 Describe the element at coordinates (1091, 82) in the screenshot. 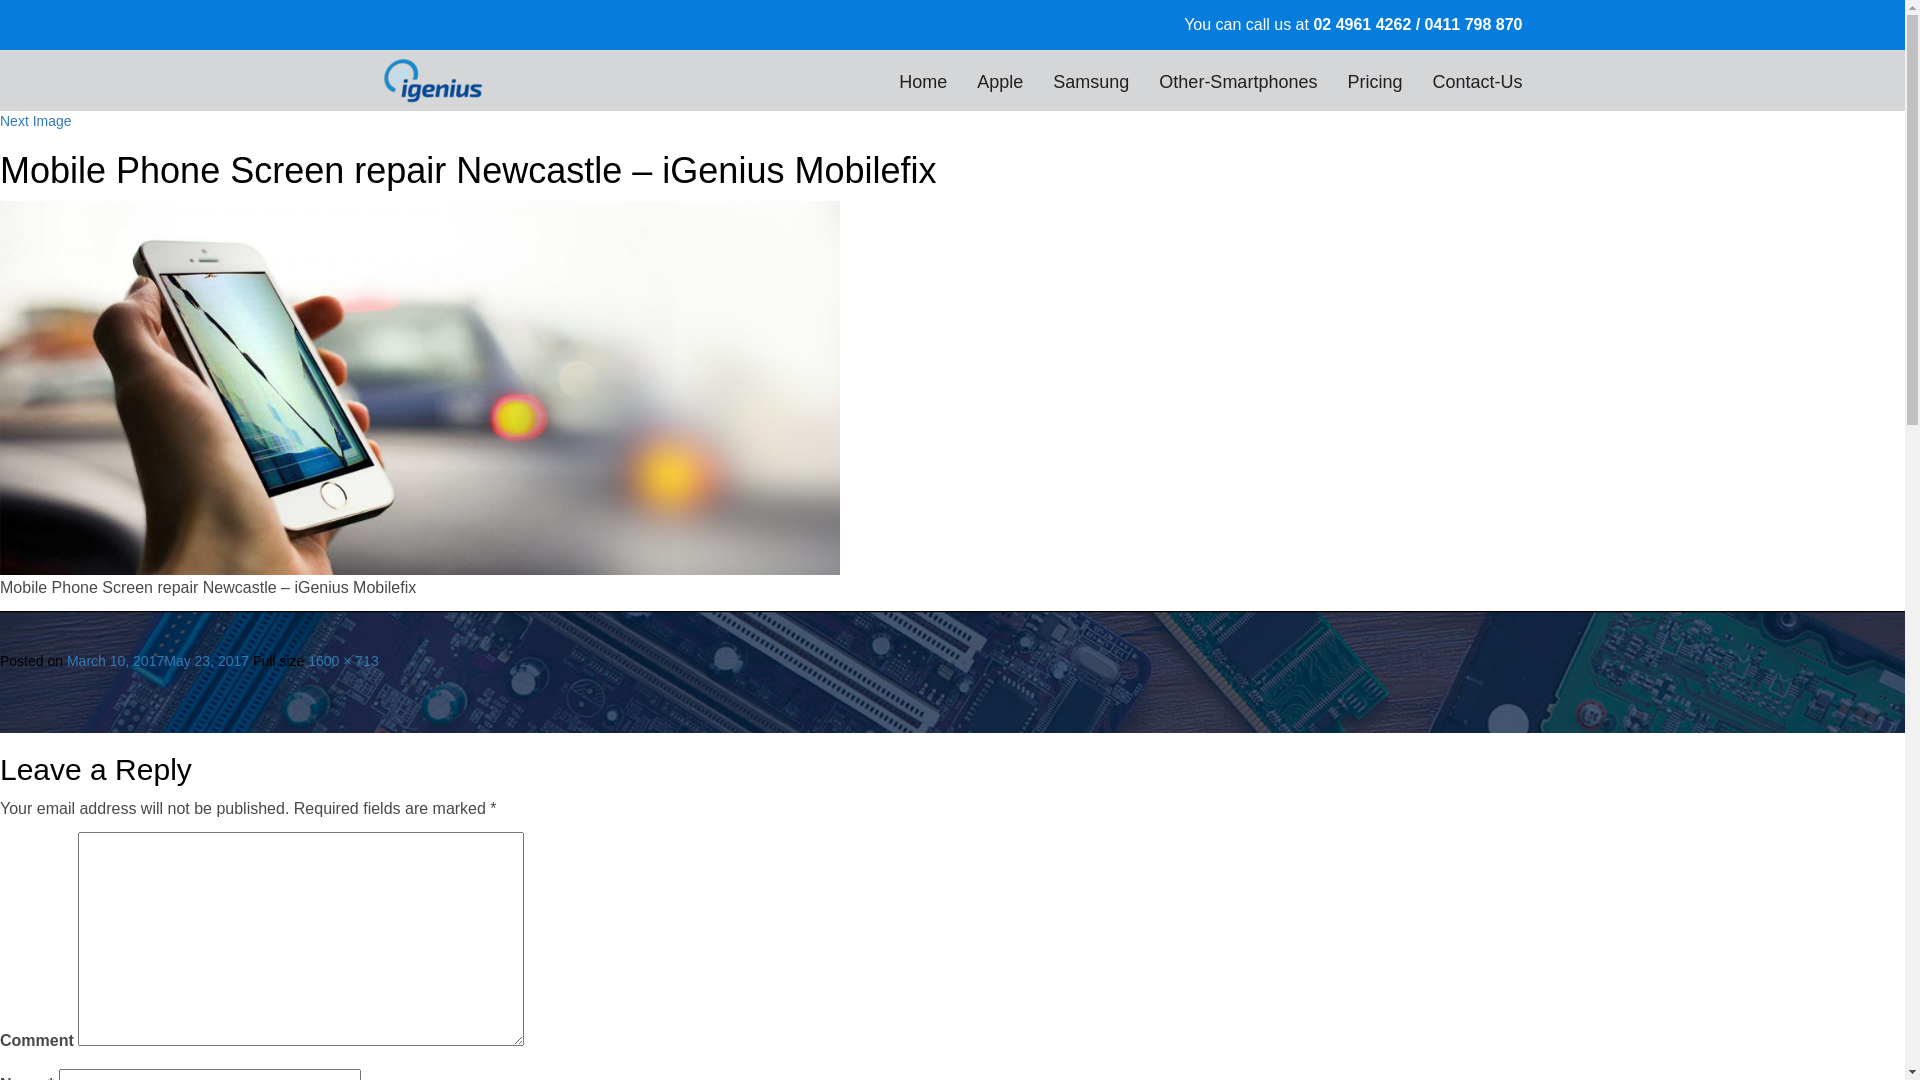

I see `Samsung` at that location.